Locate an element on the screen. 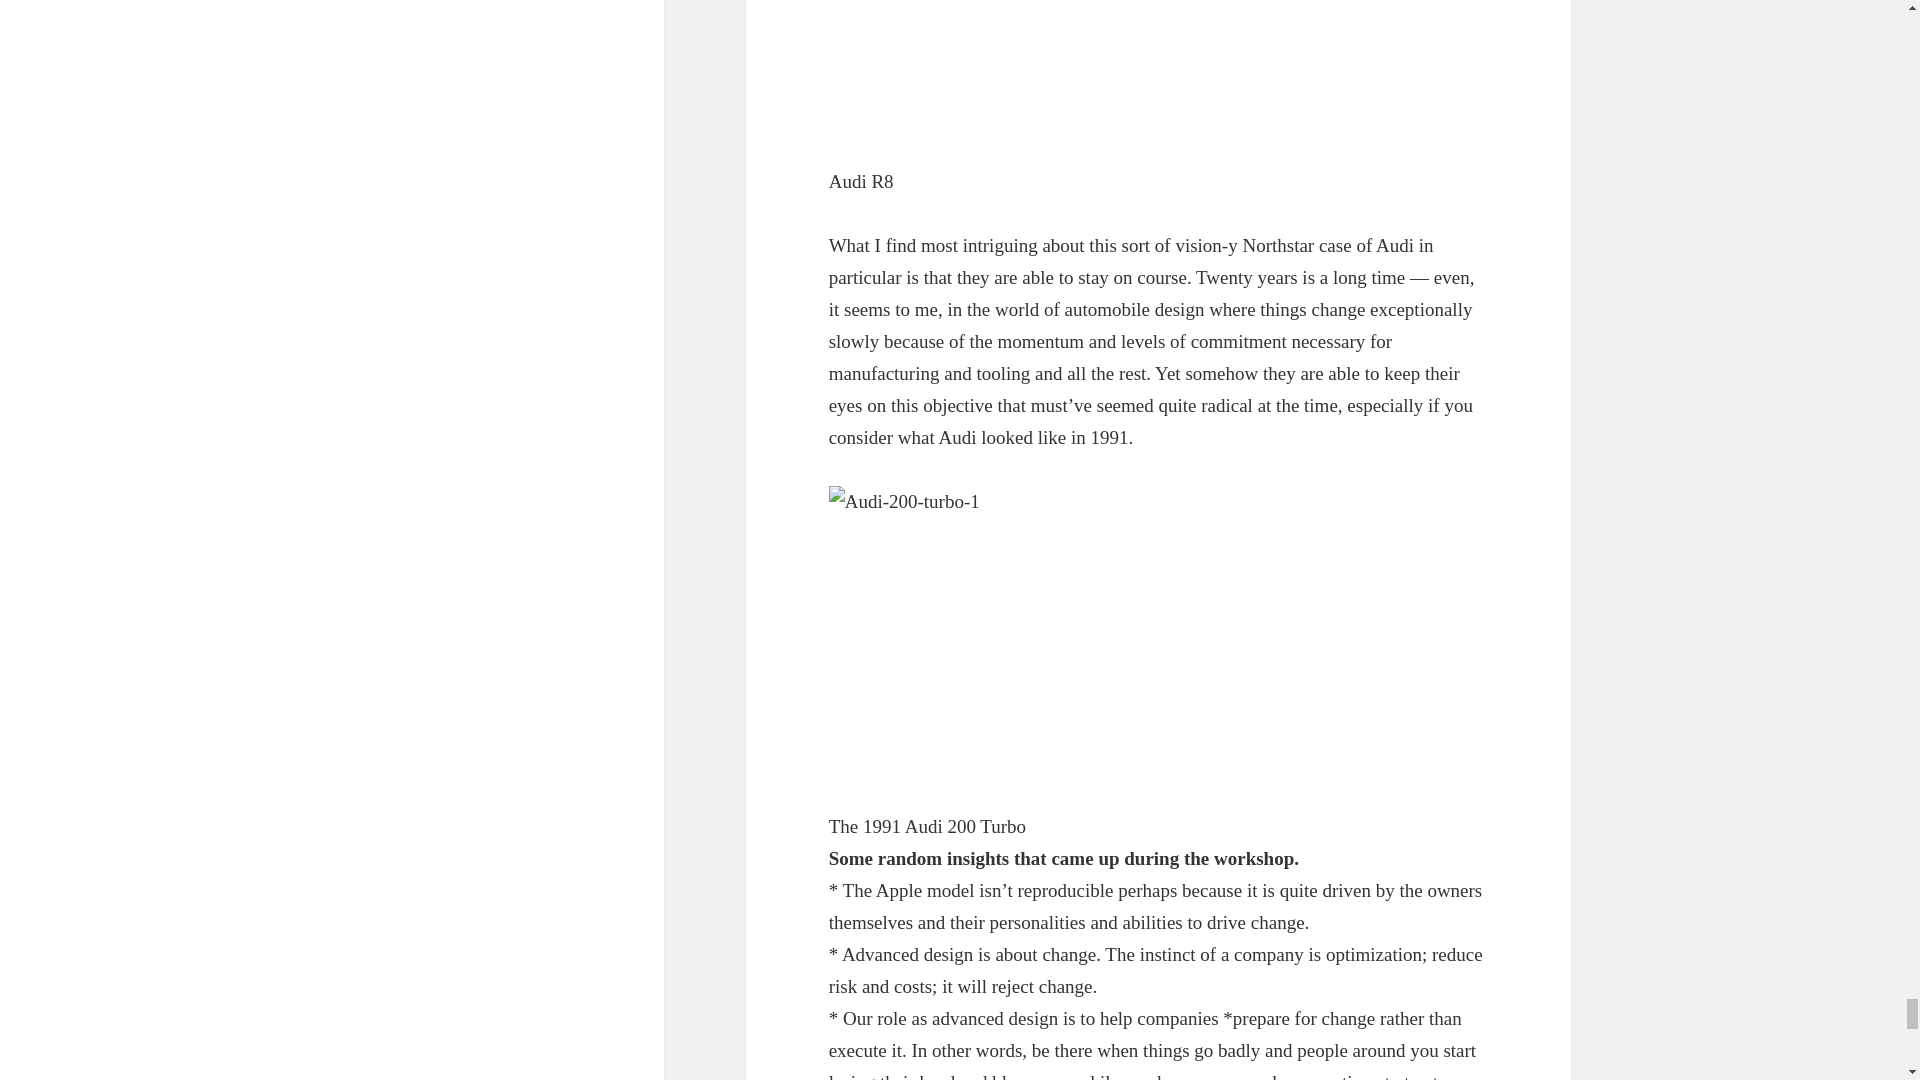  Audi-200-turbo-1 by nearfuturelab, on Flickr is located at coordinates (1159, 632).